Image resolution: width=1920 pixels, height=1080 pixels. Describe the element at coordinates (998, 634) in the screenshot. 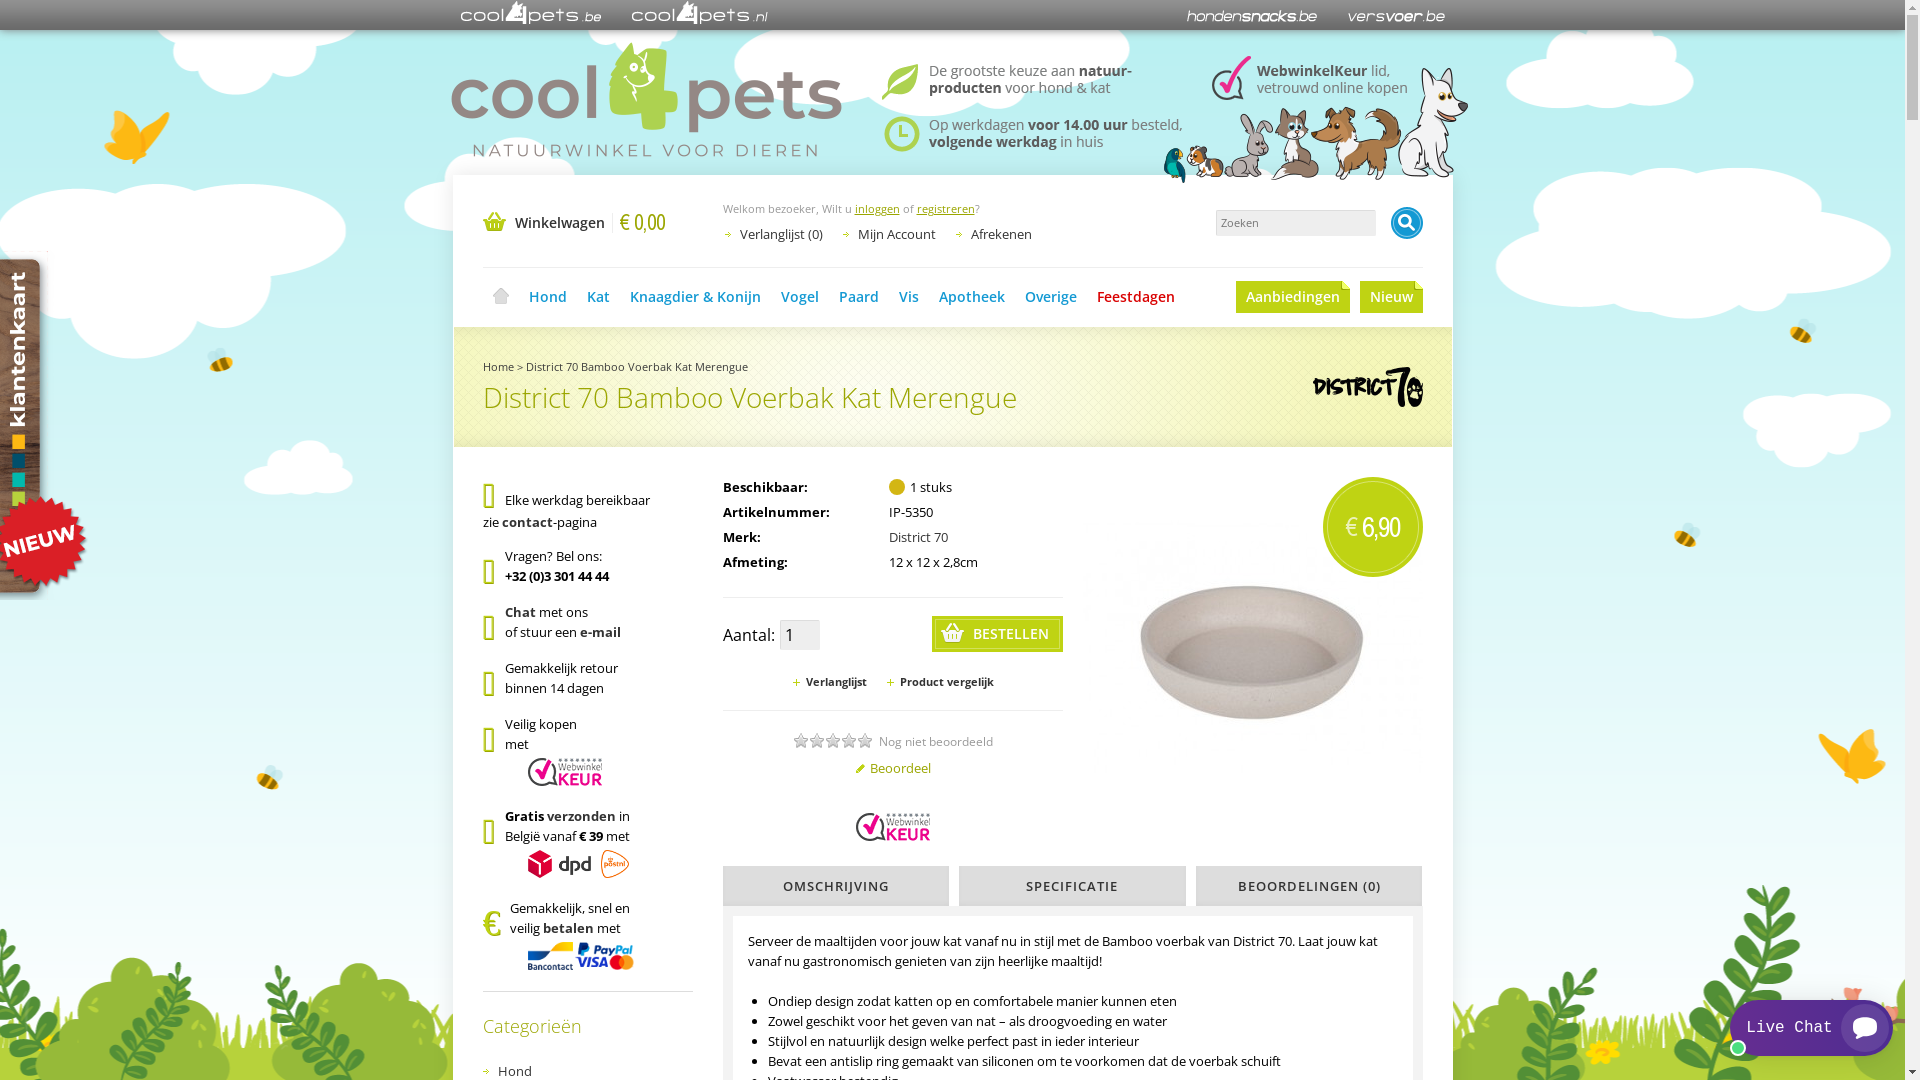

I see `BESTELLEN` at that location.